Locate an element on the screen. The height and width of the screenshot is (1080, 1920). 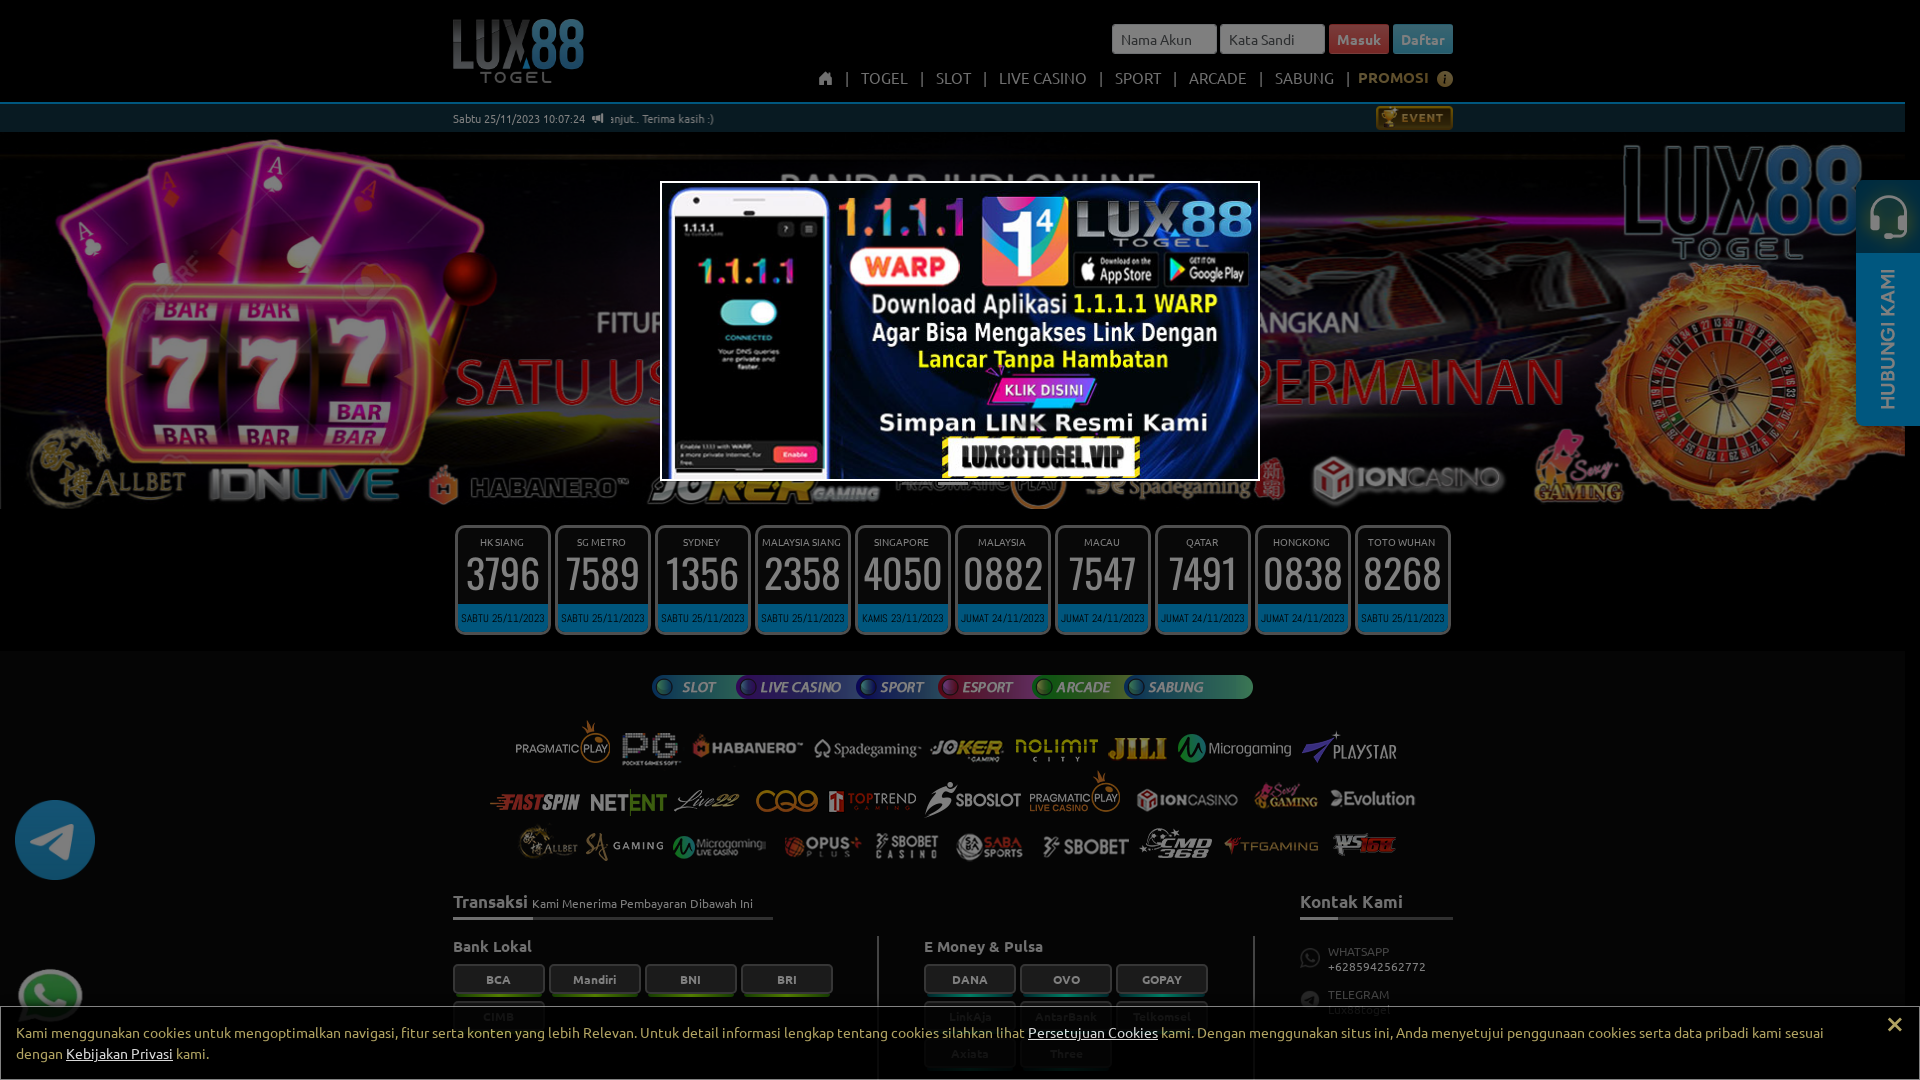
MACAU 
7547
JUMAT 24/11/2023 is located at coordinates (1102, 580).